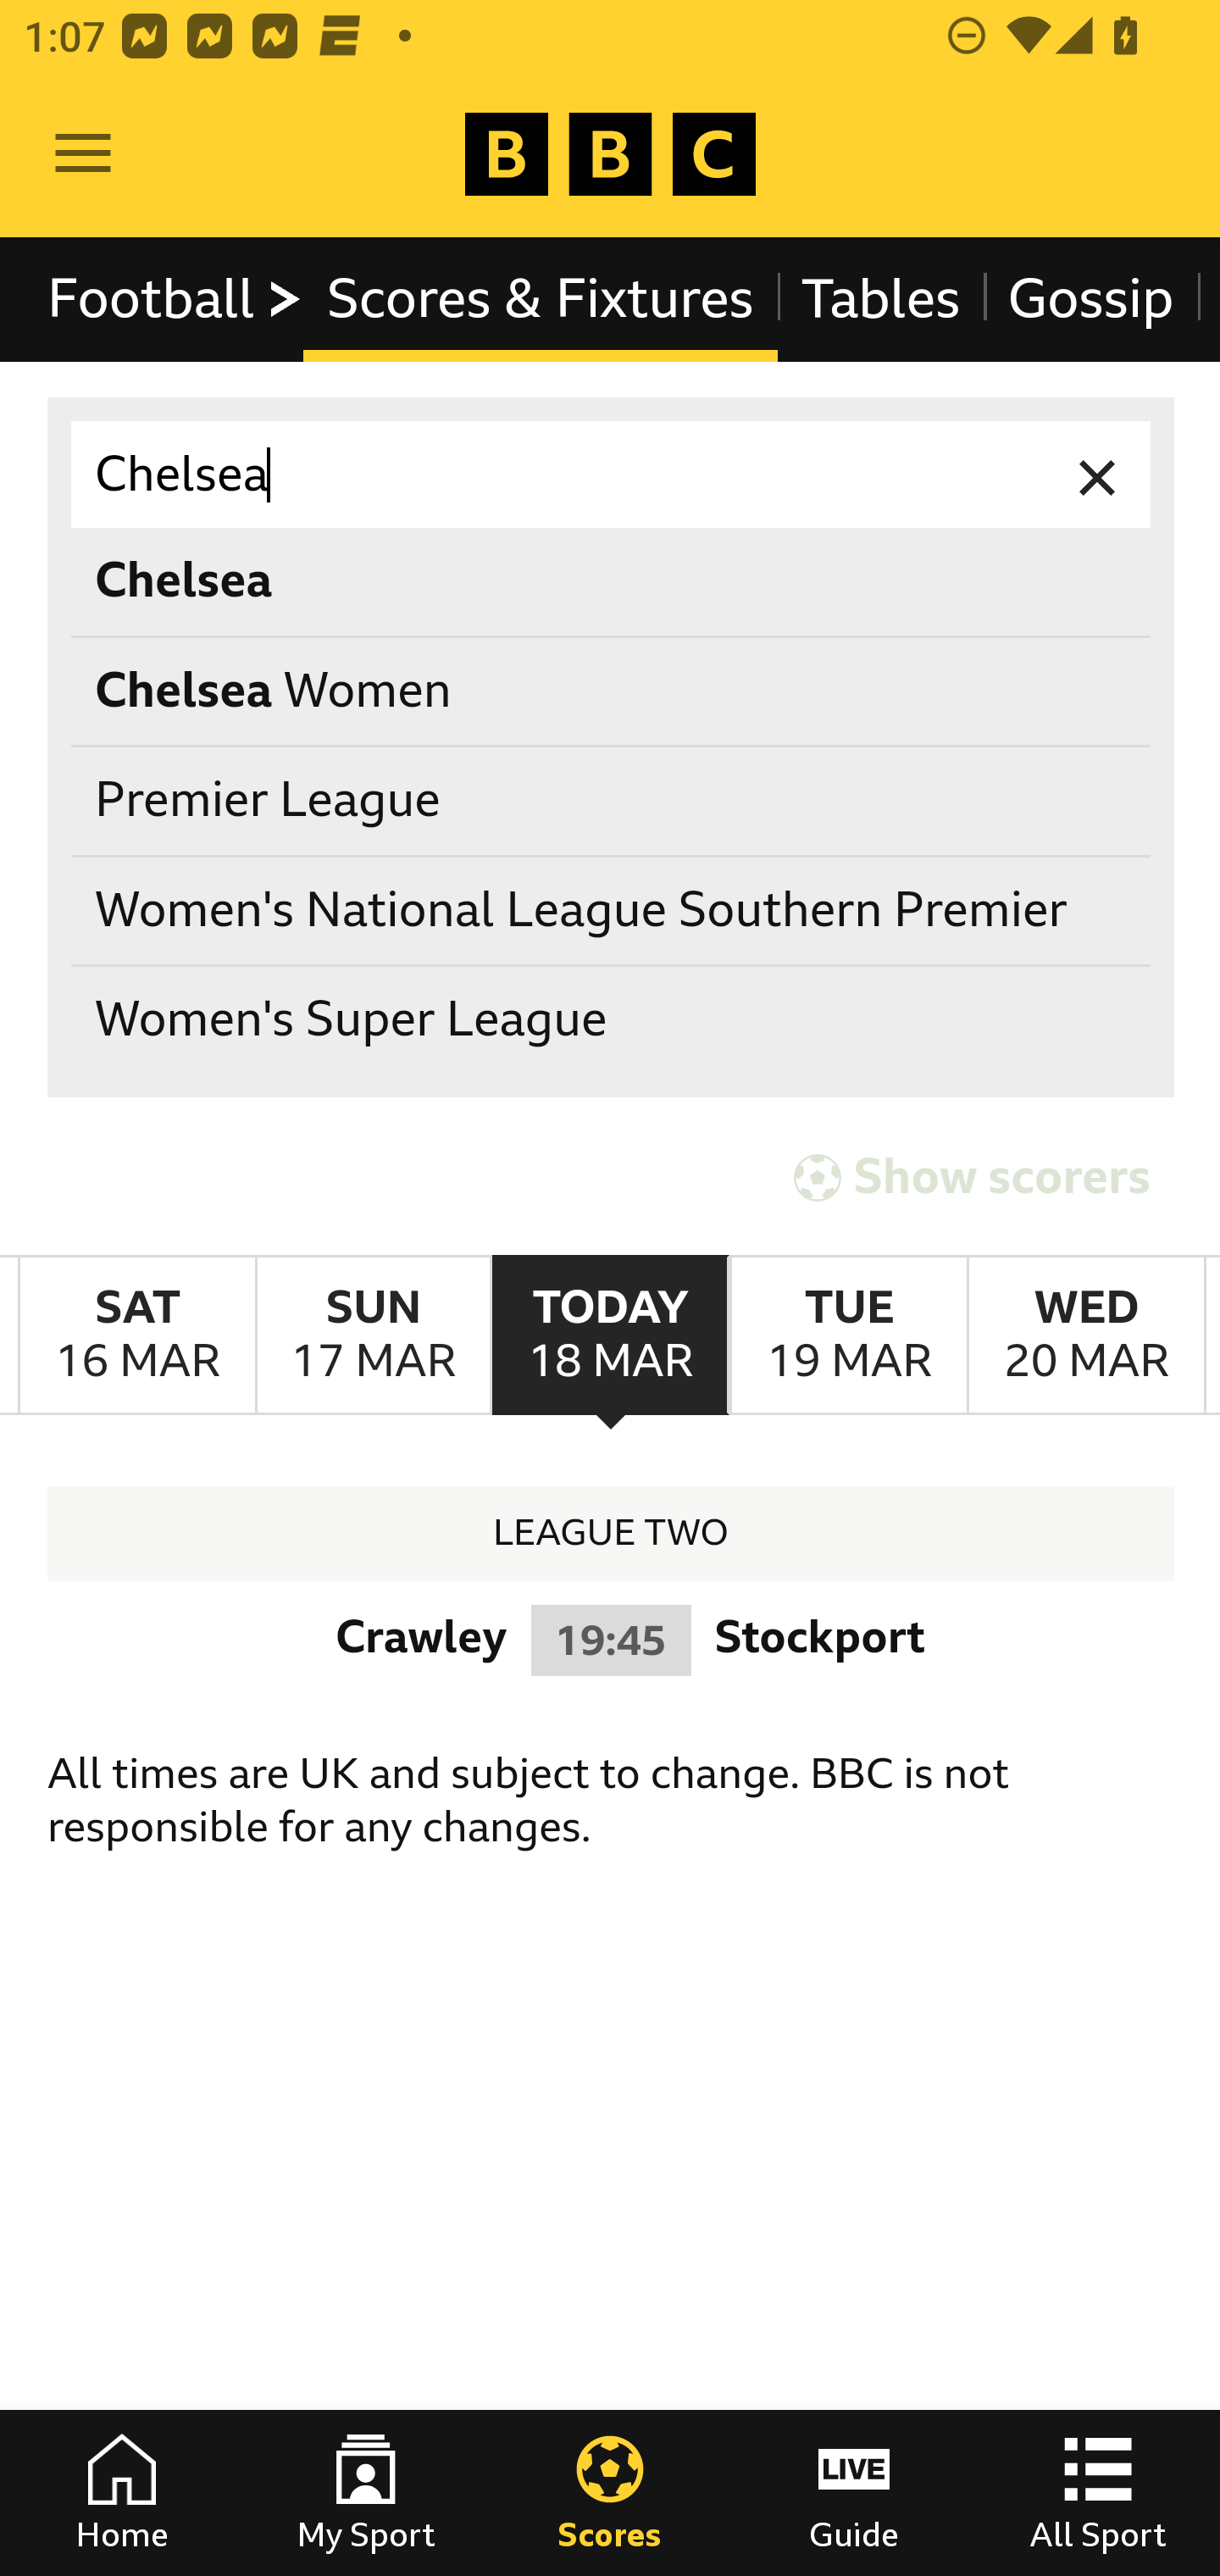 Image resolution: width=1220 pixels, height=2576 pixels. What do you see at coordinates (137, 1335) in the screenshot?
I see `SaturdayMarch 16th Saturday March 16th` at bounding box center [137, 1335].